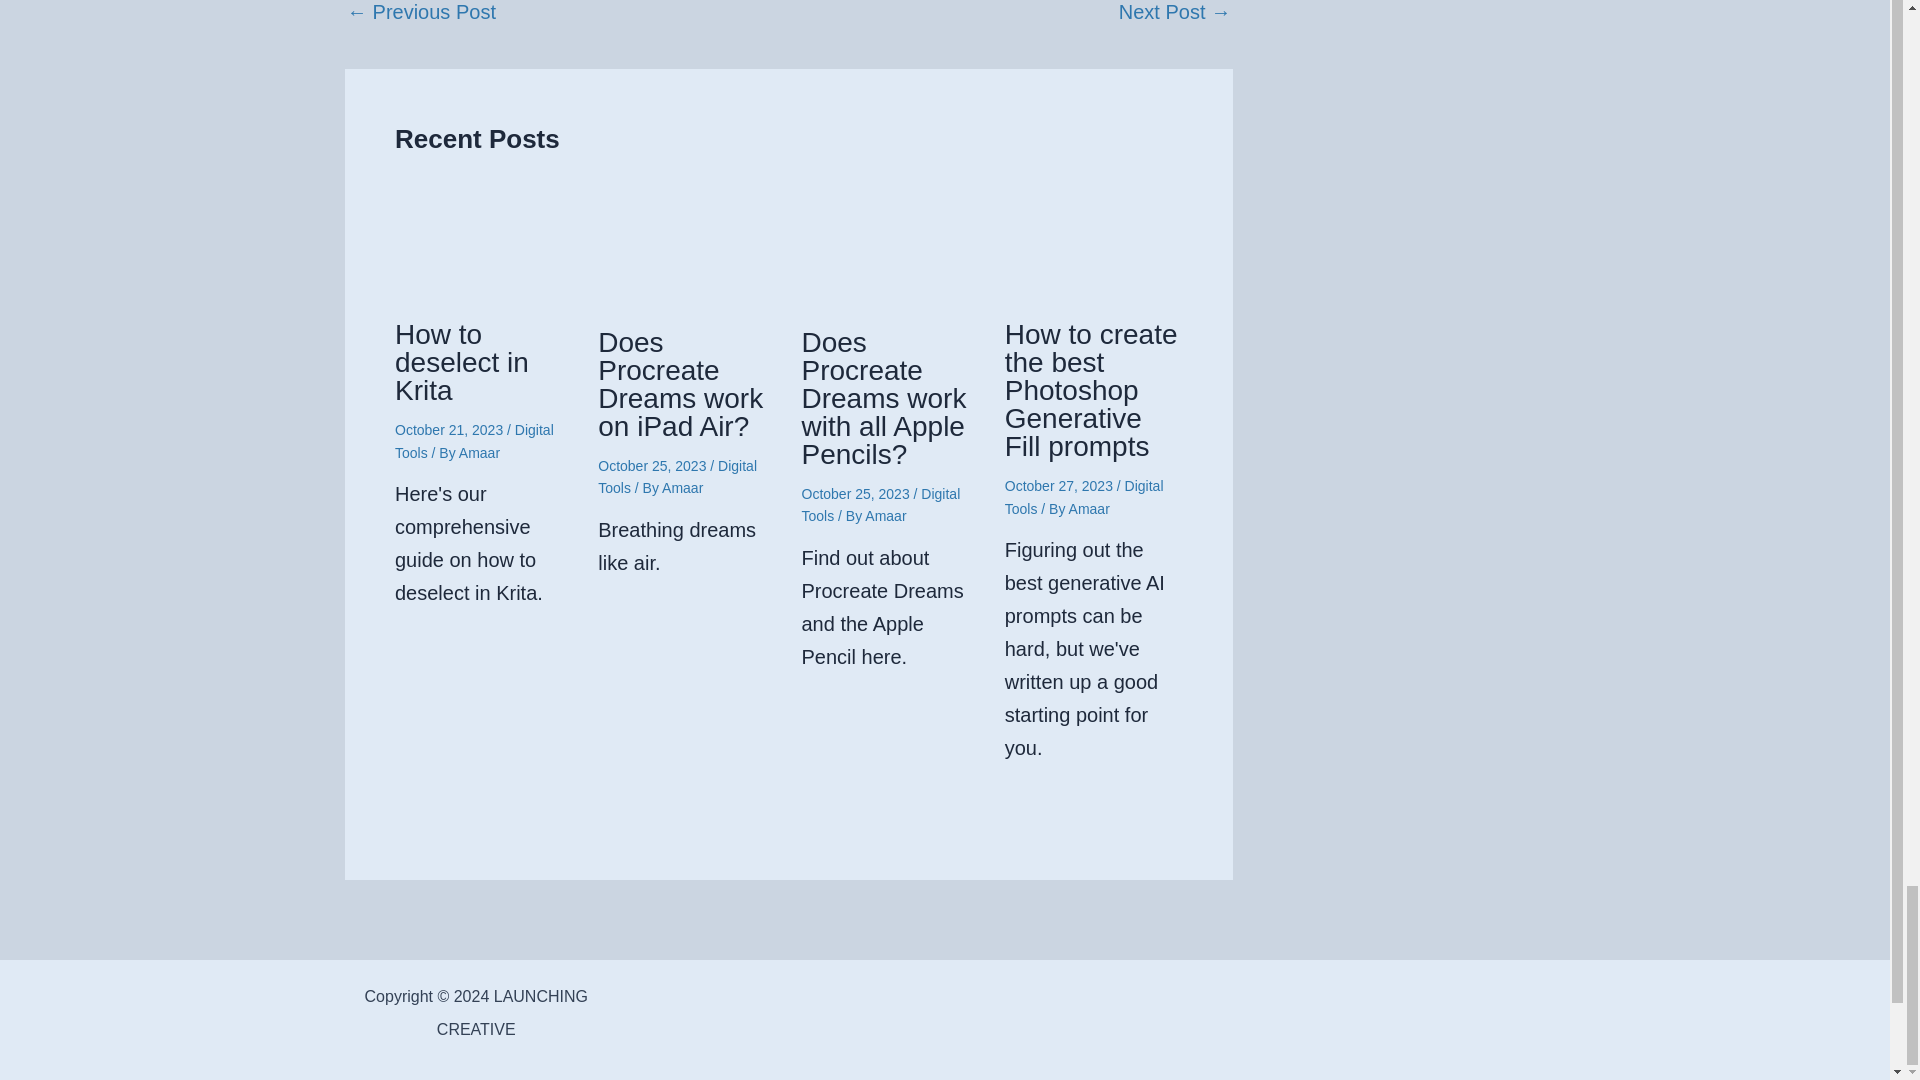 The image size is (1920, 1080). I want to click on View all posts by Amaar, so click(478, 452).